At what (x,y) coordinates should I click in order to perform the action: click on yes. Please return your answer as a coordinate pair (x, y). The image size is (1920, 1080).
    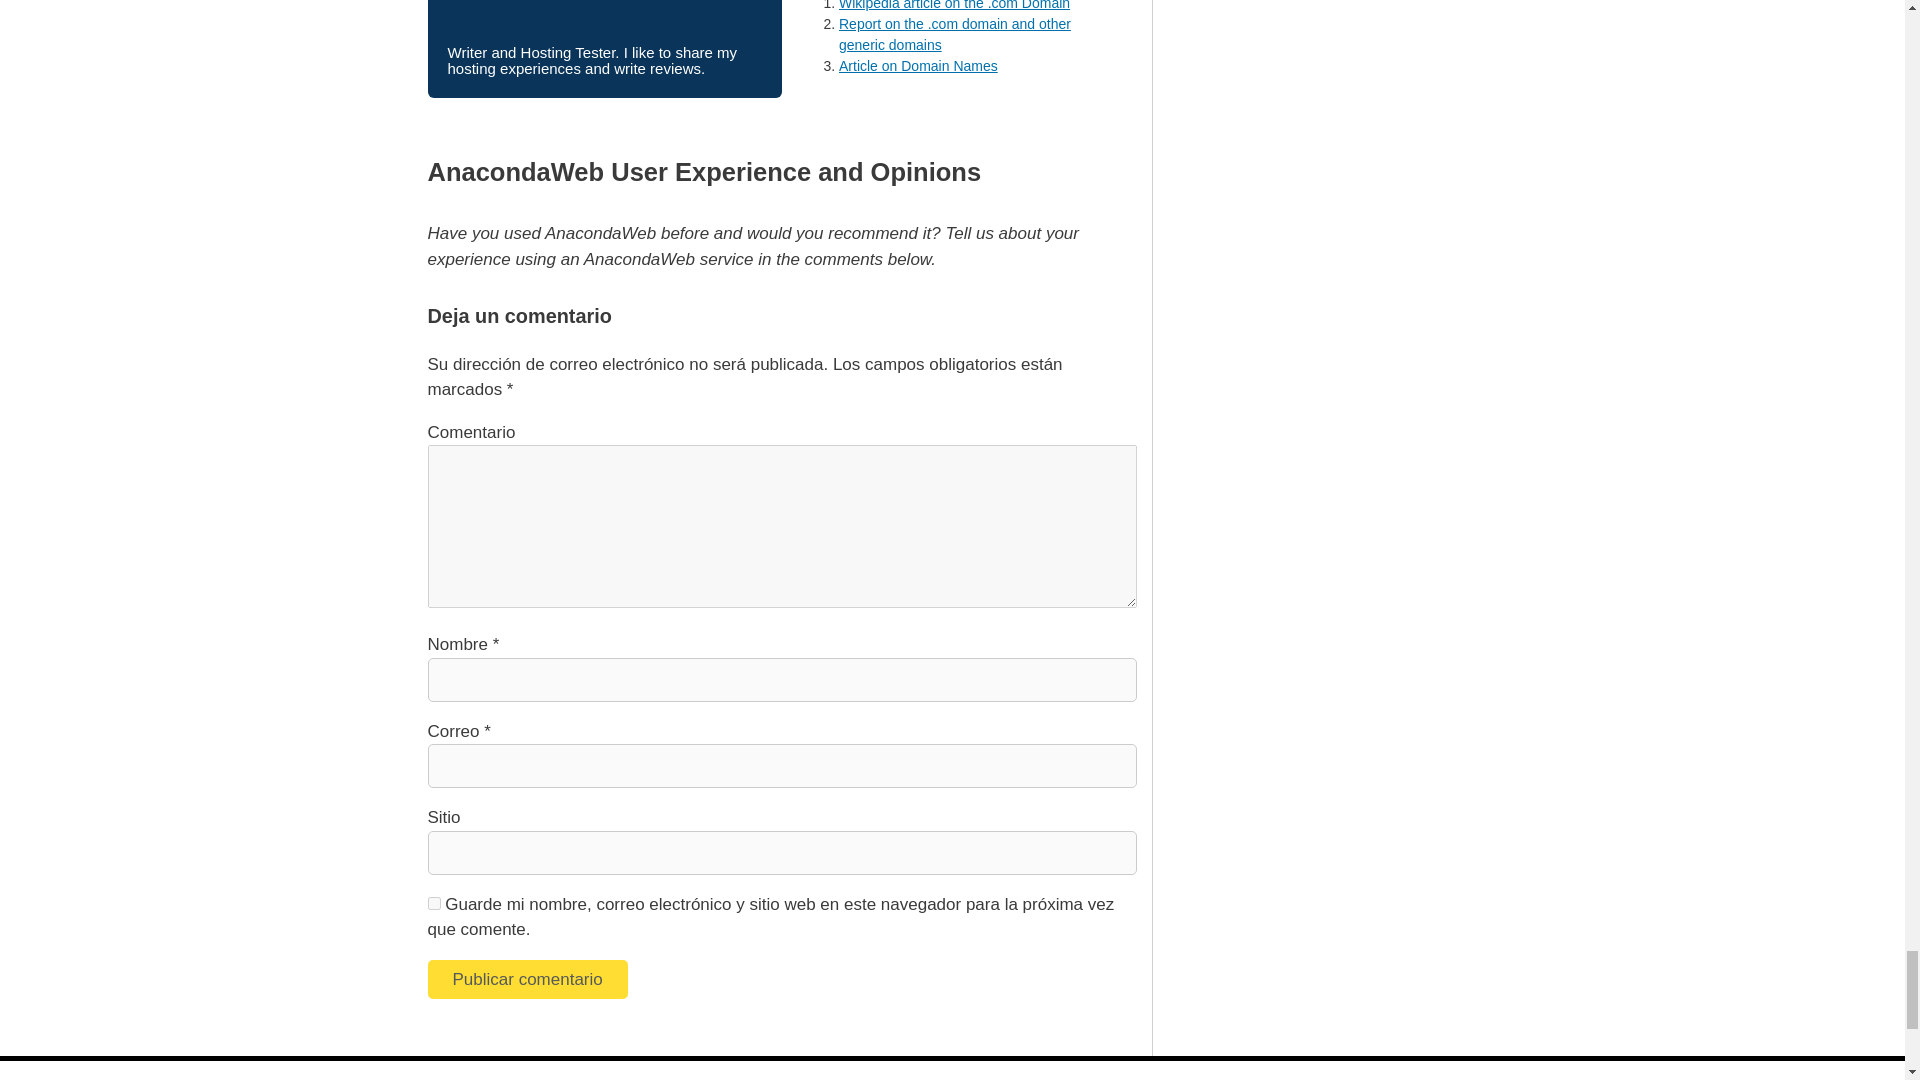
    Looking at the image, I should click on (434, 904).